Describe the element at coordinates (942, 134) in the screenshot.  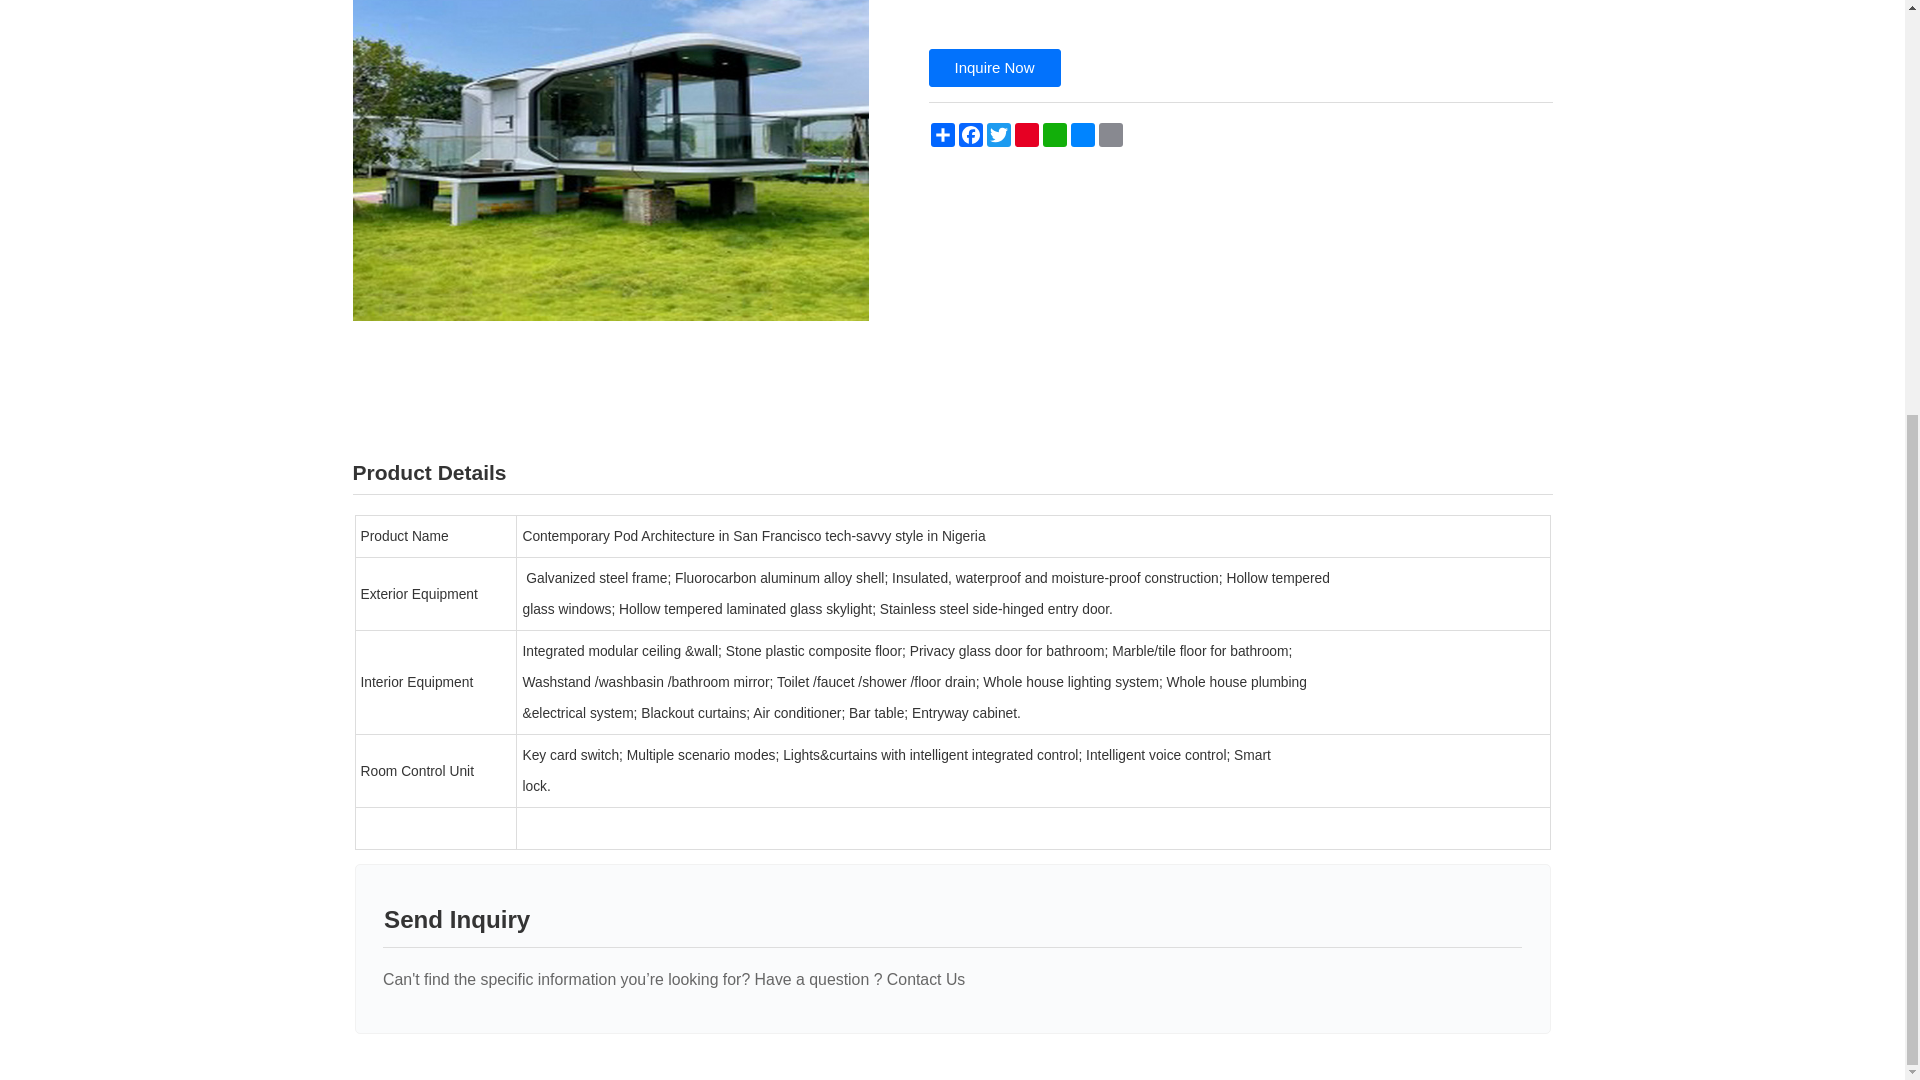
I see `Share` at that location.